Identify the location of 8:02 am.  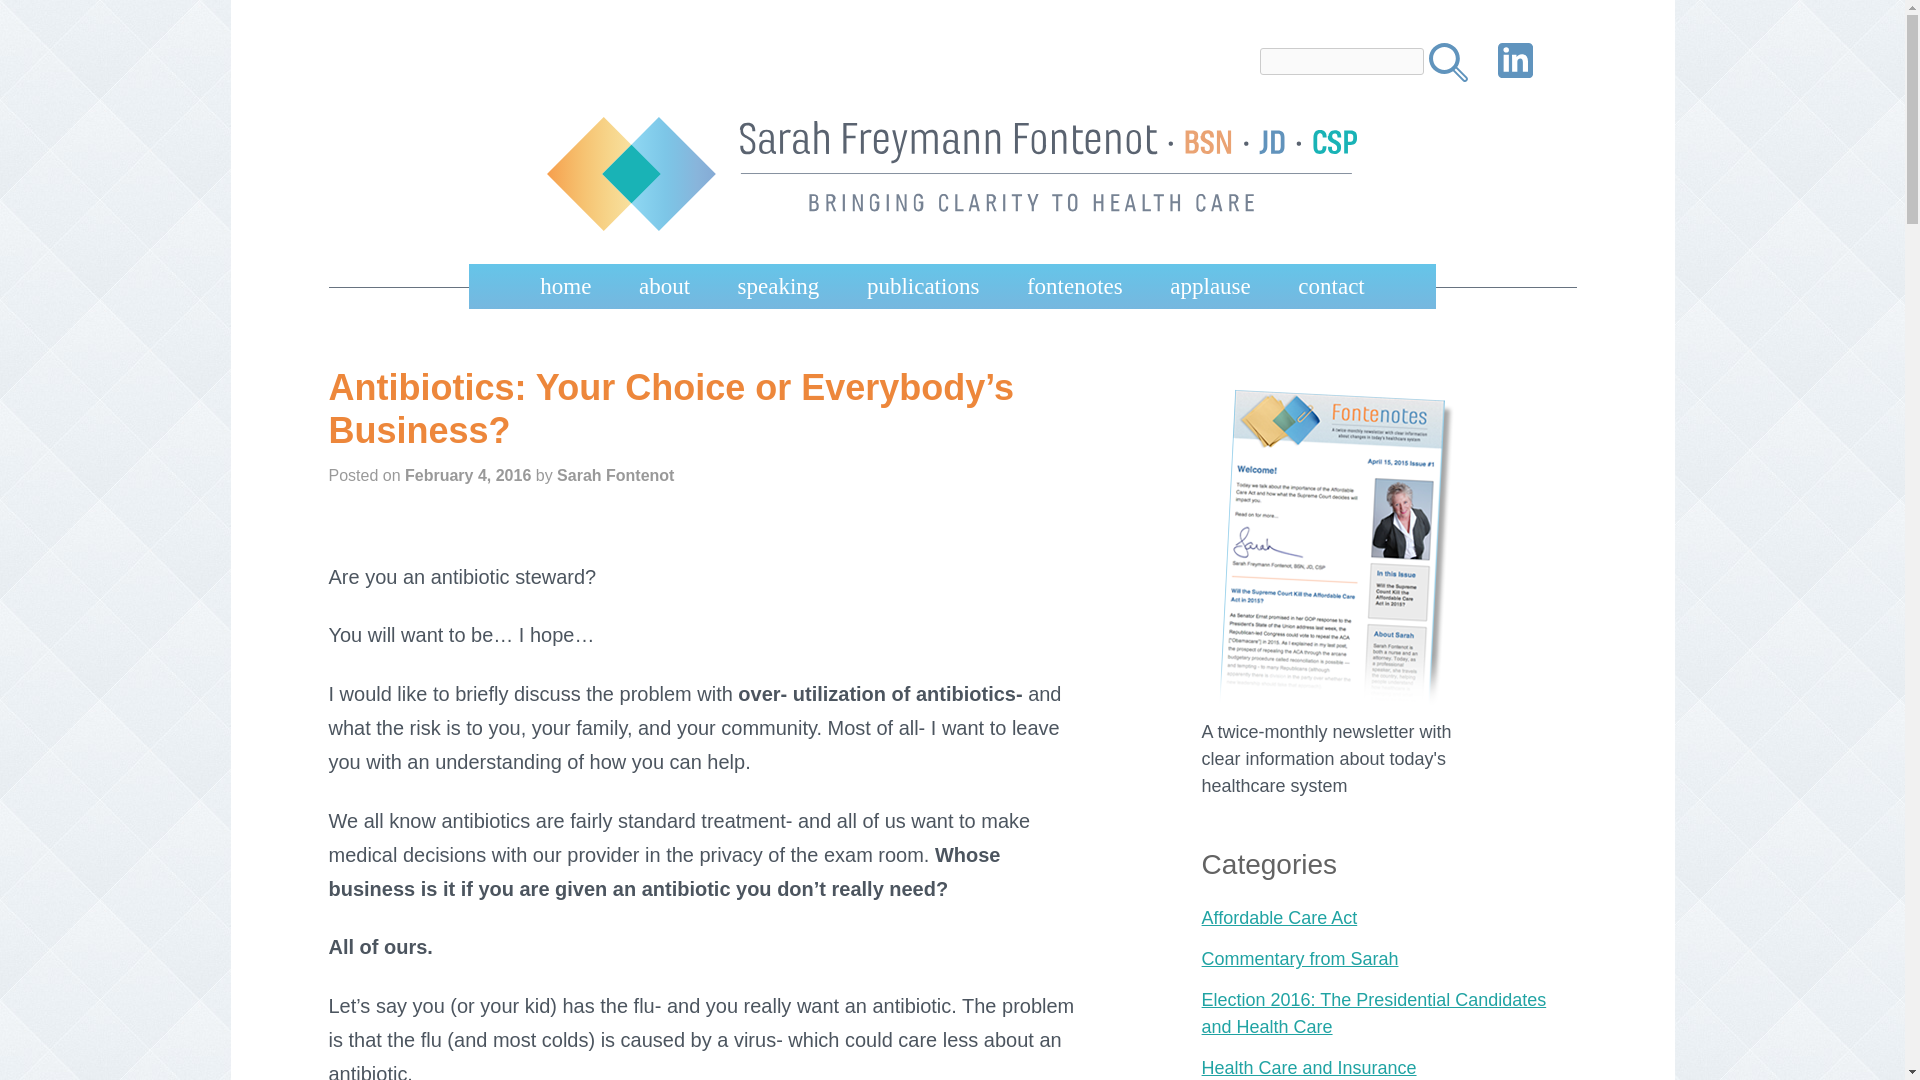
(468, 474).